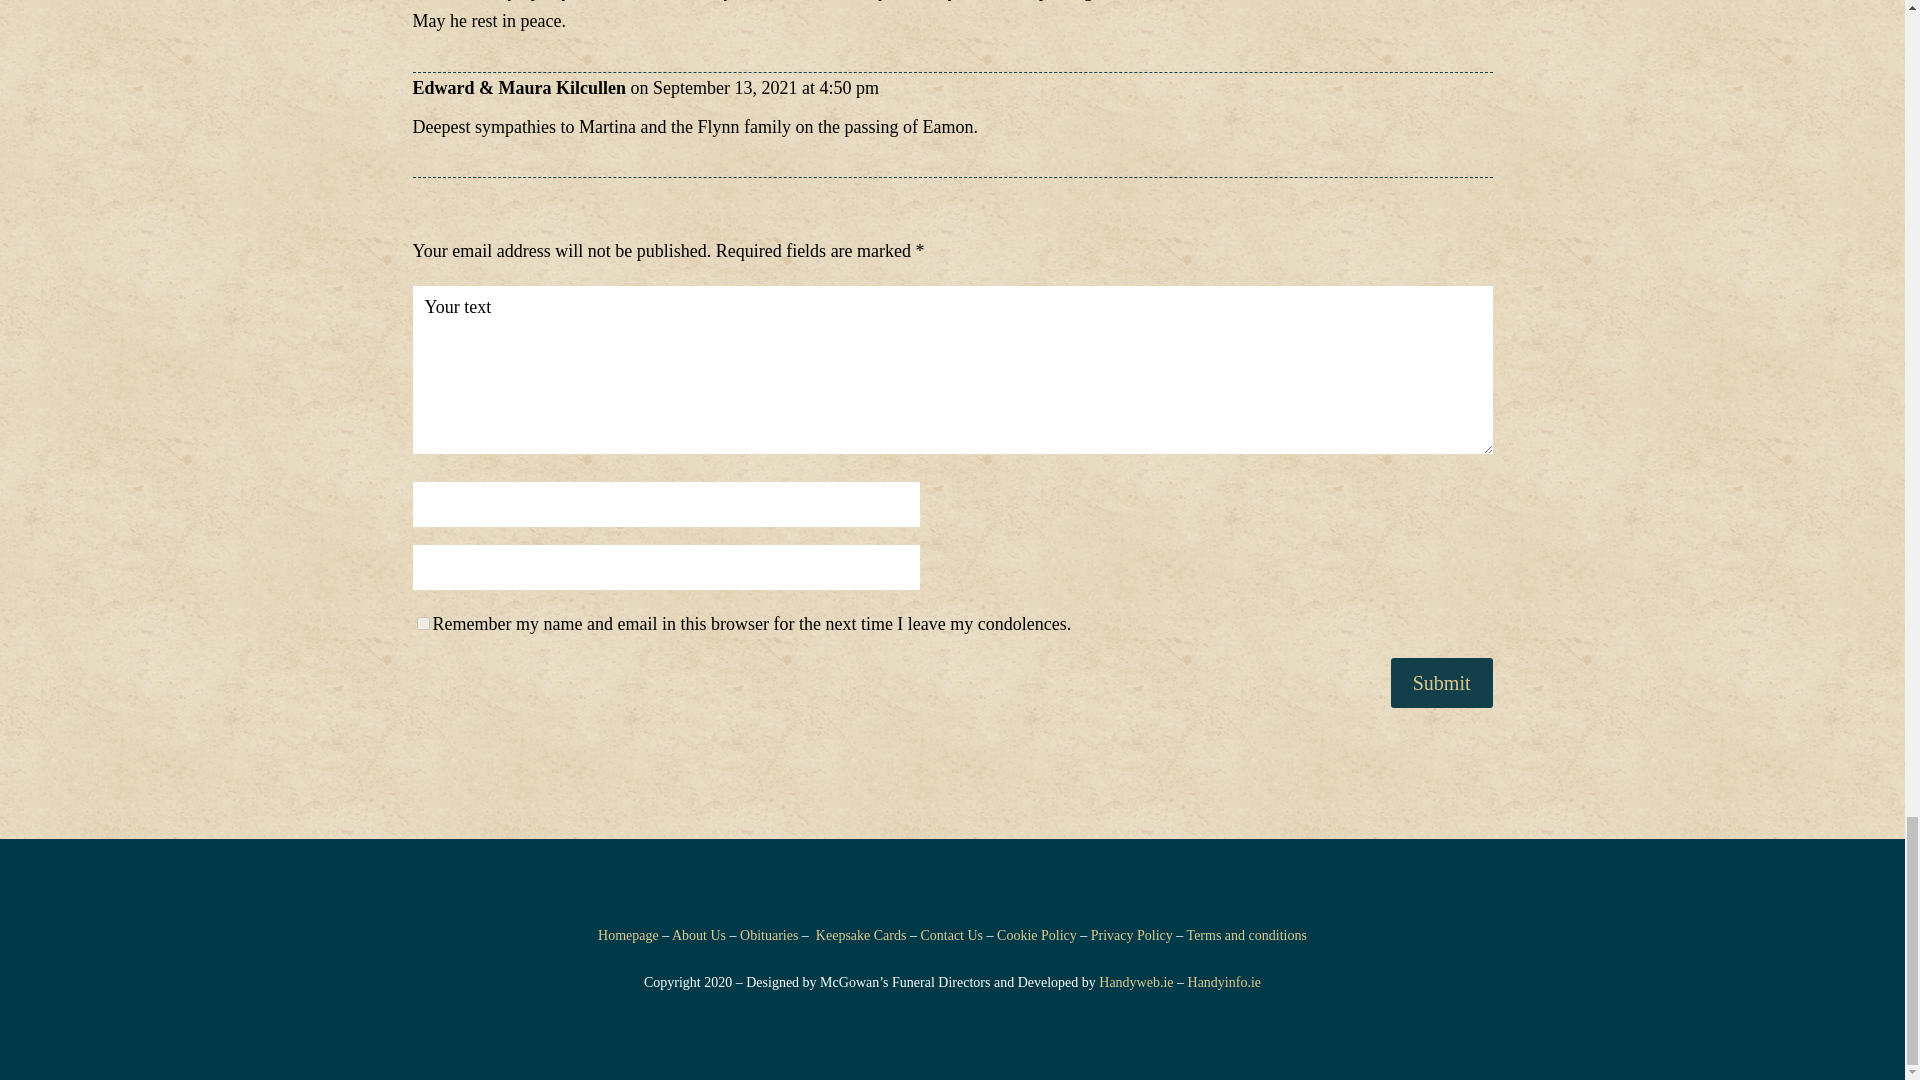 The image size is (1920, 1080). I want to click on Contact Us, so click(951, 934).